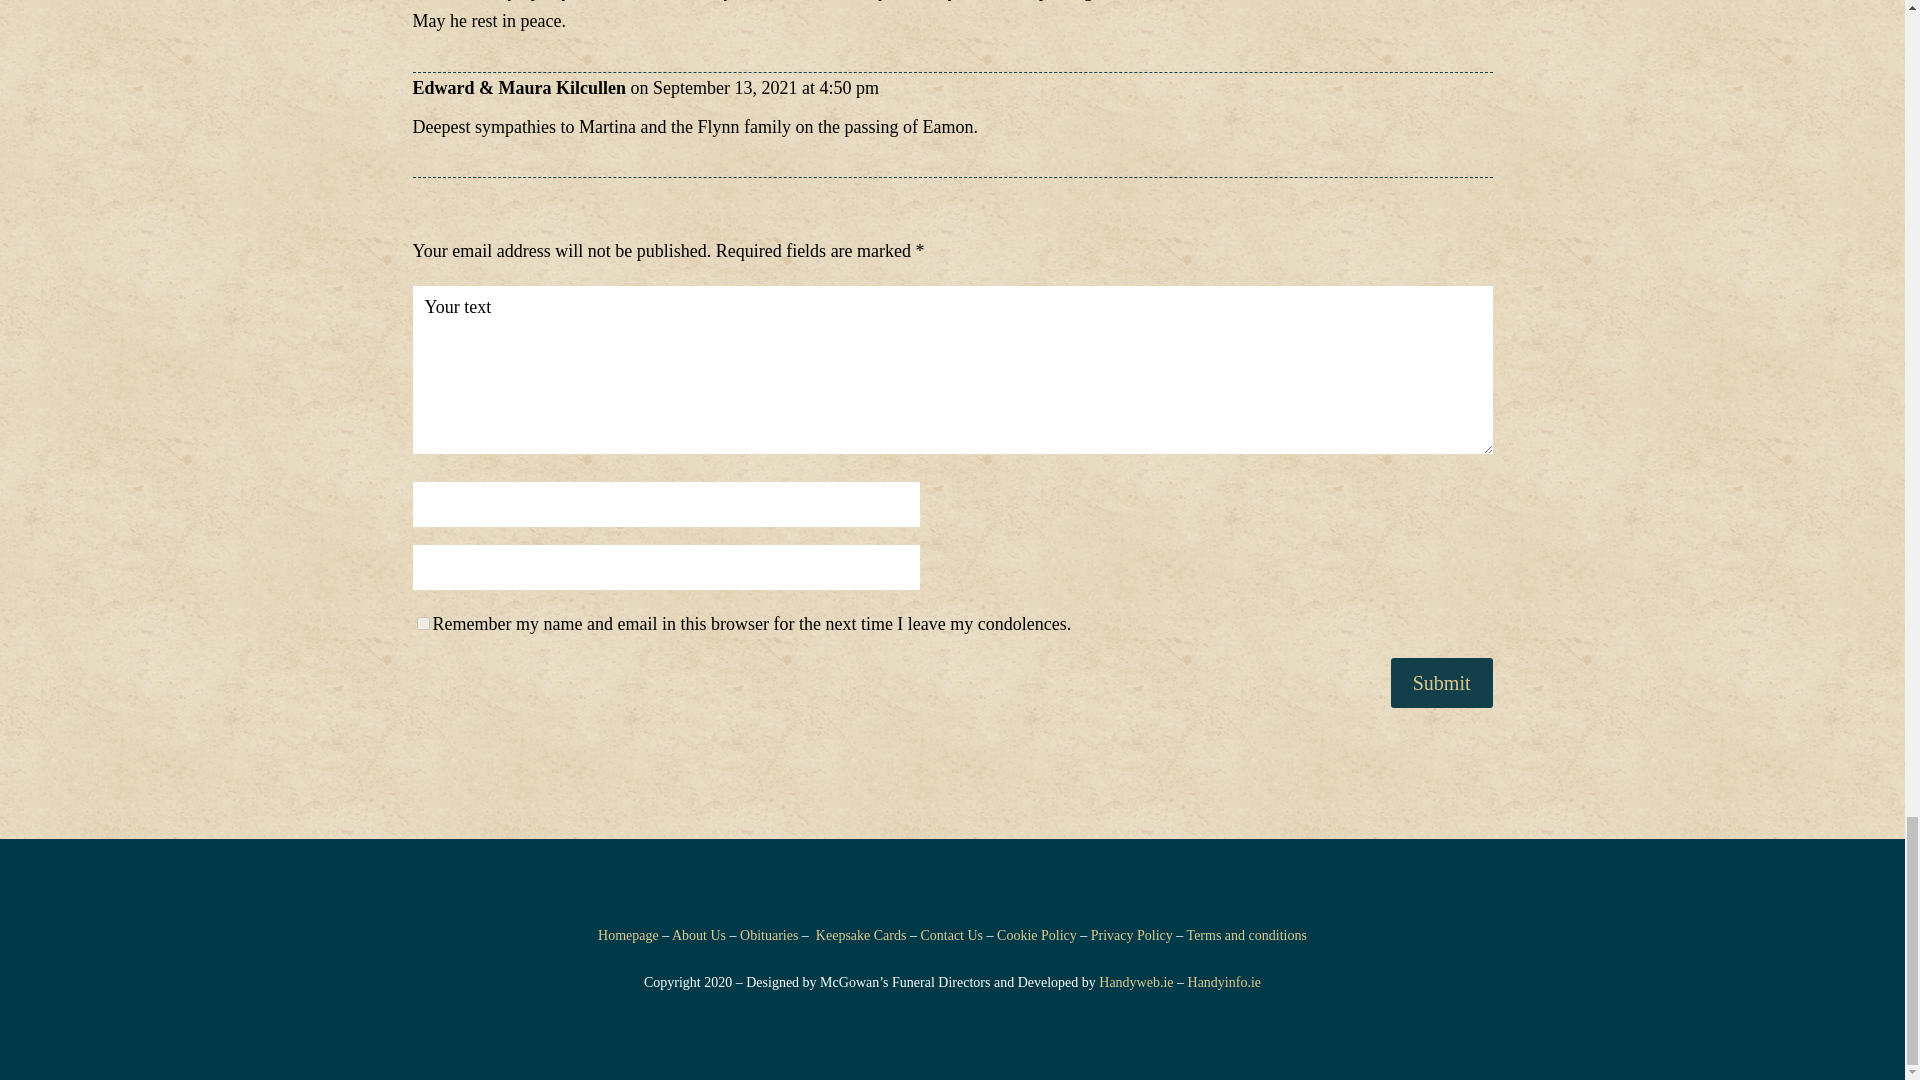 The image size is (1920, 1080). I want to click on Contact Us, so click(951, 934).